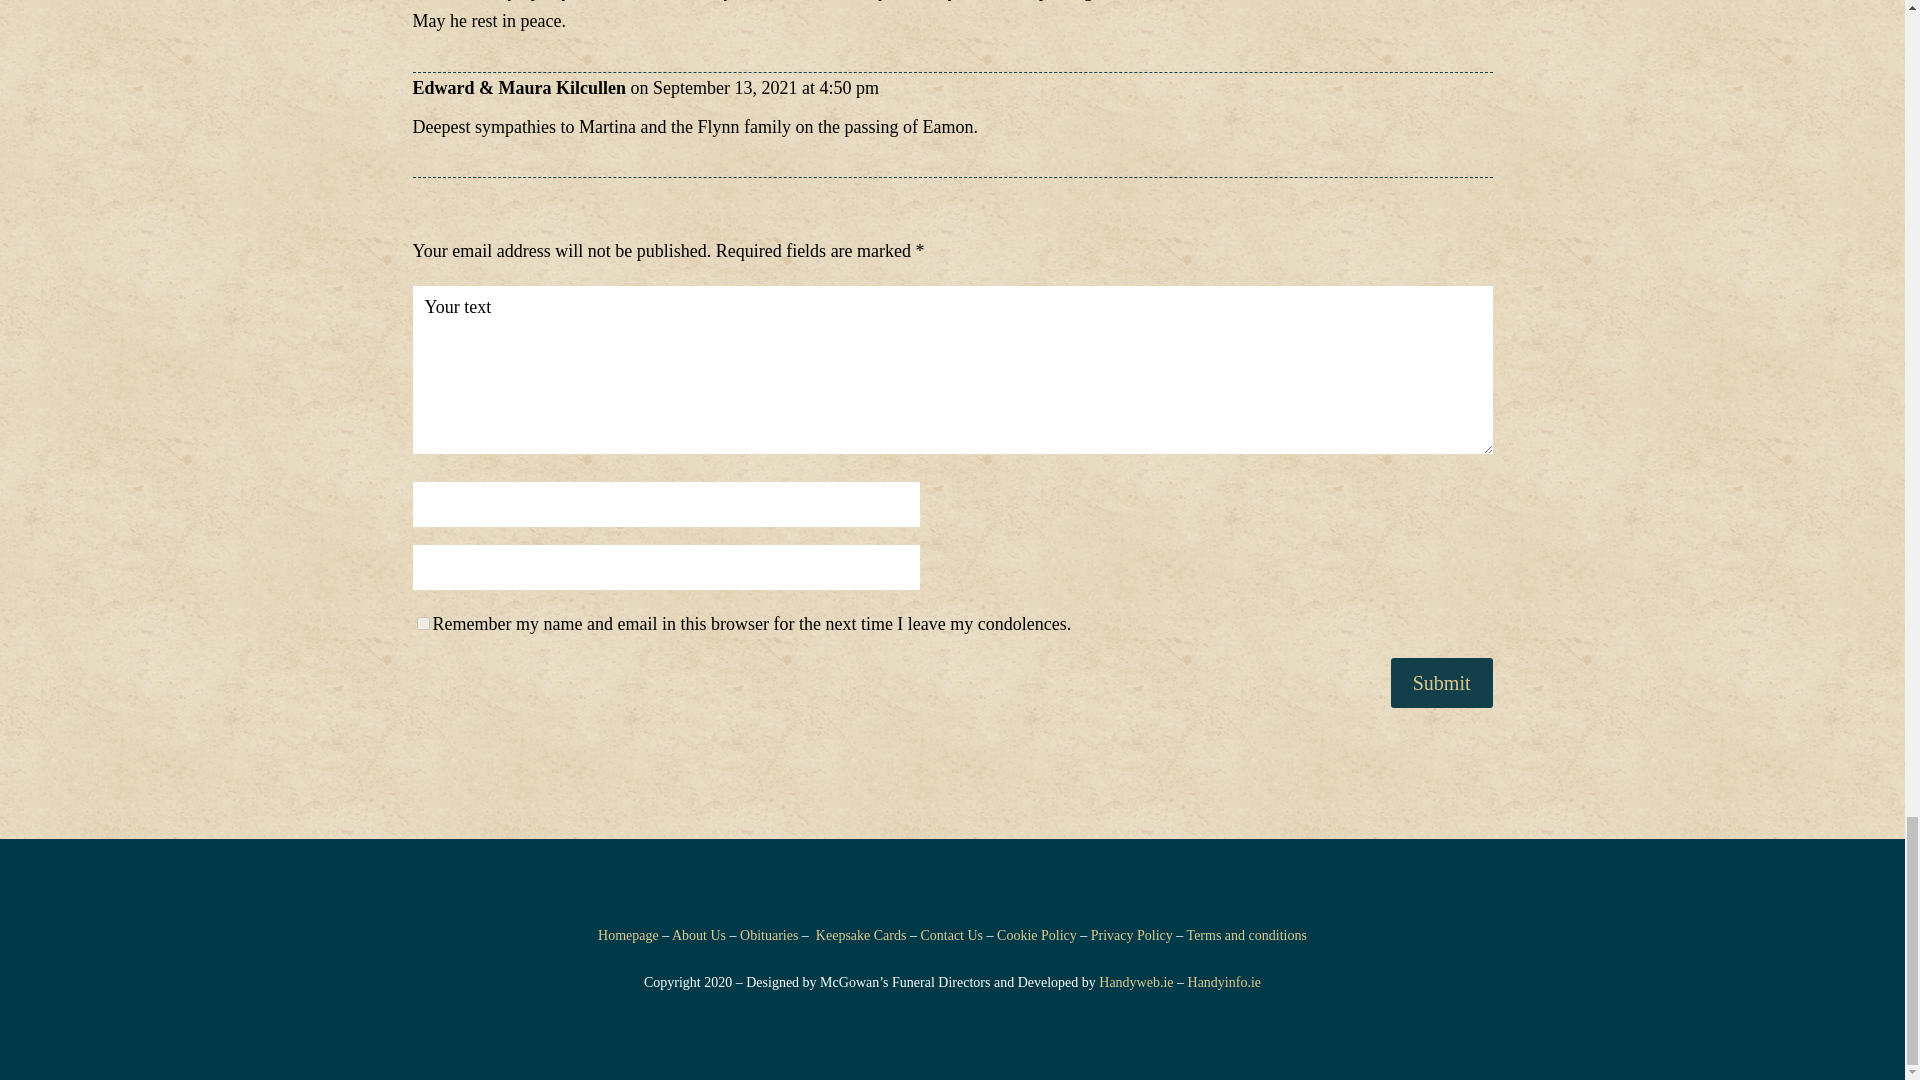 The image size is (1920, 1080). I want to click on Contact Us, so click(951, 934).